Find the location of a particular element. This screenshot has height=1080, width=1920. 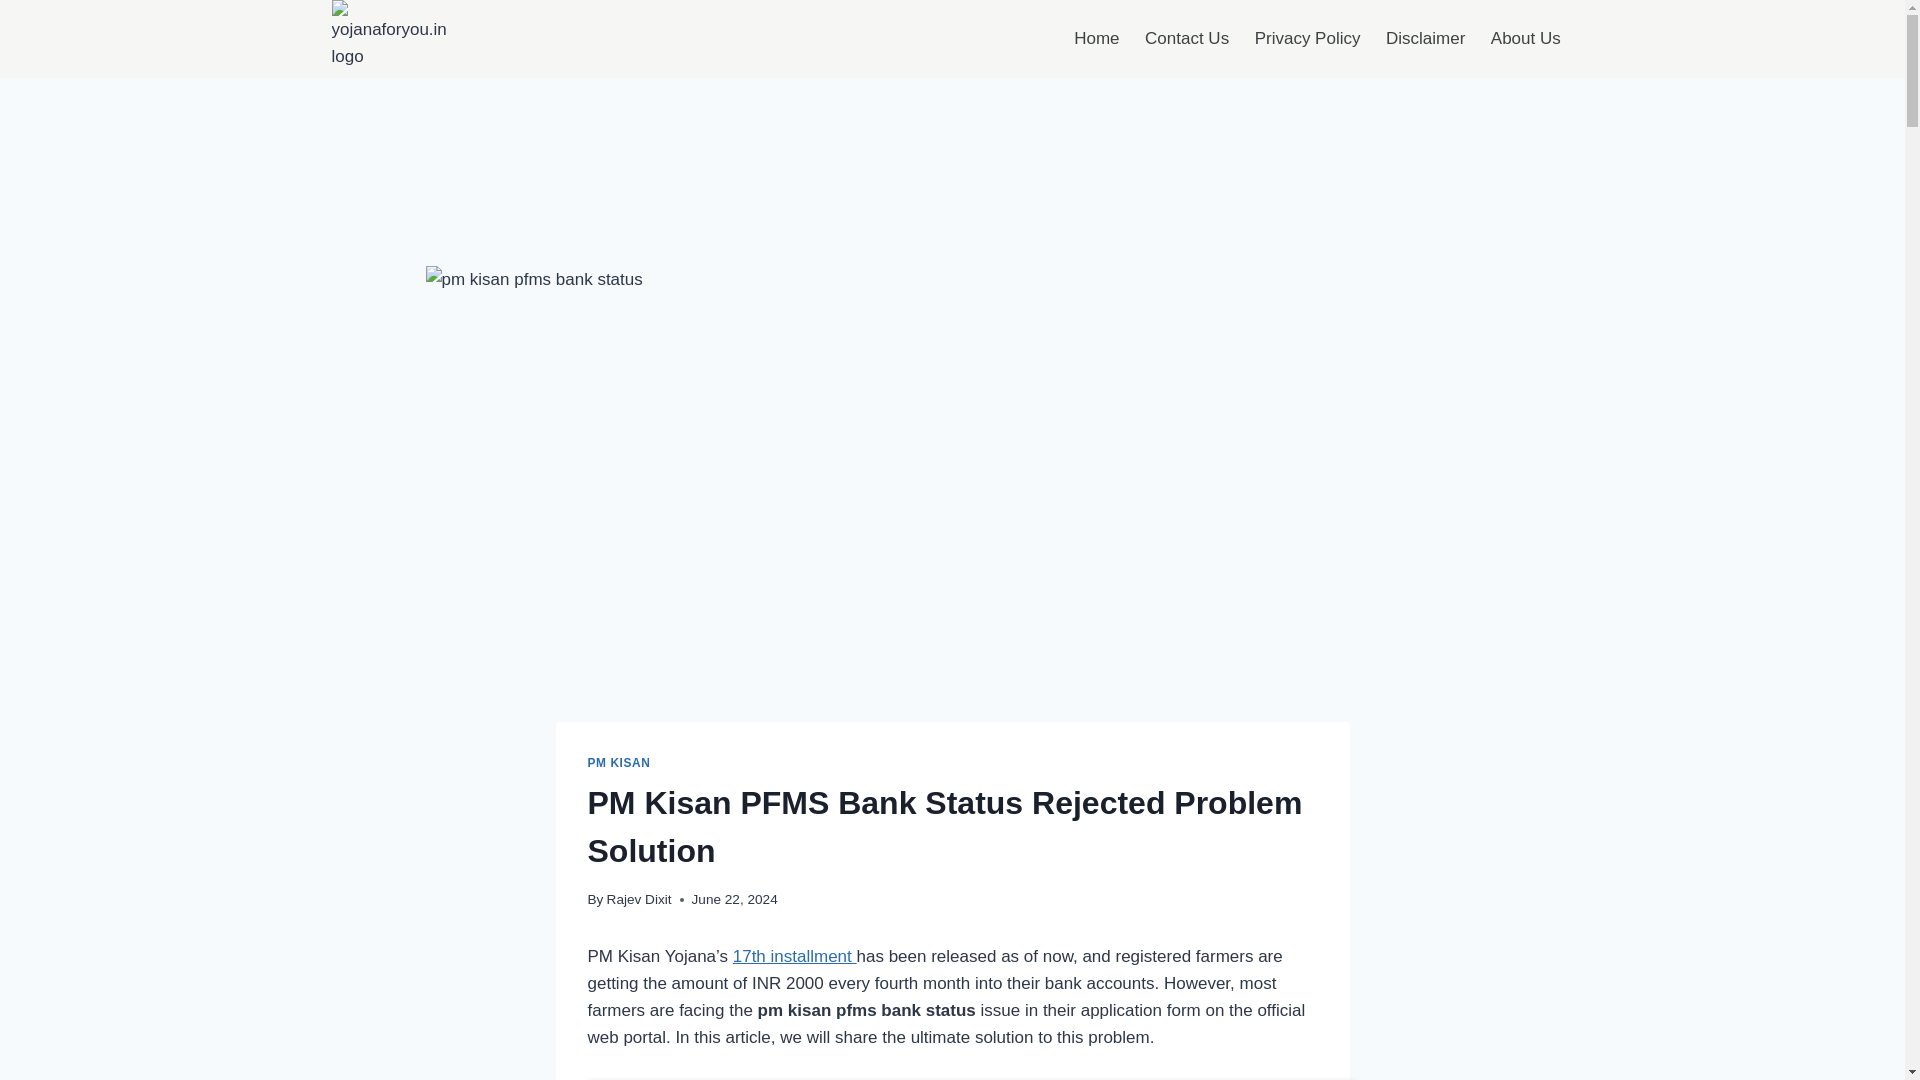

17th installment is located at coordinates (794, 956).